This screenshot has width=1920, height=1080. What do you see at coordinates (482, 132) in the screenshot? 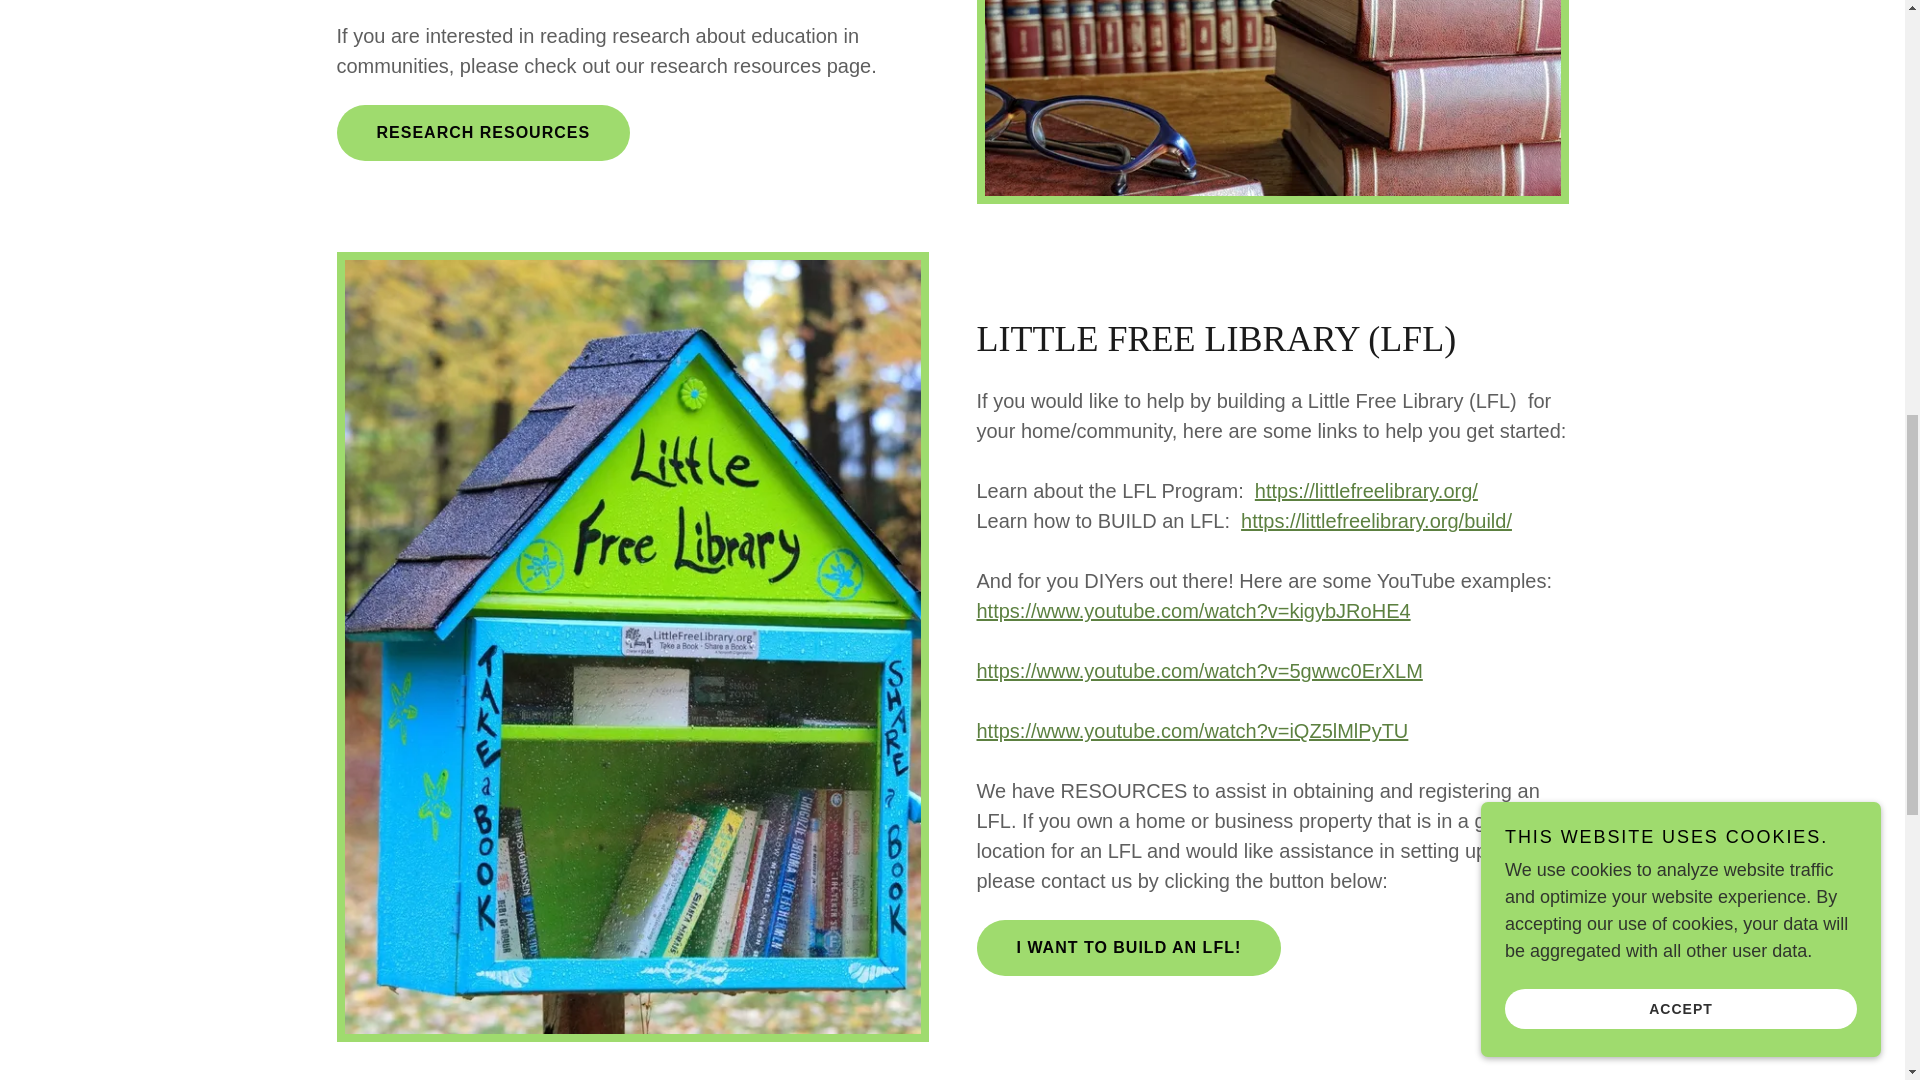
I see `RESEARCH RESOURCES` at bounding box center [482, 132].